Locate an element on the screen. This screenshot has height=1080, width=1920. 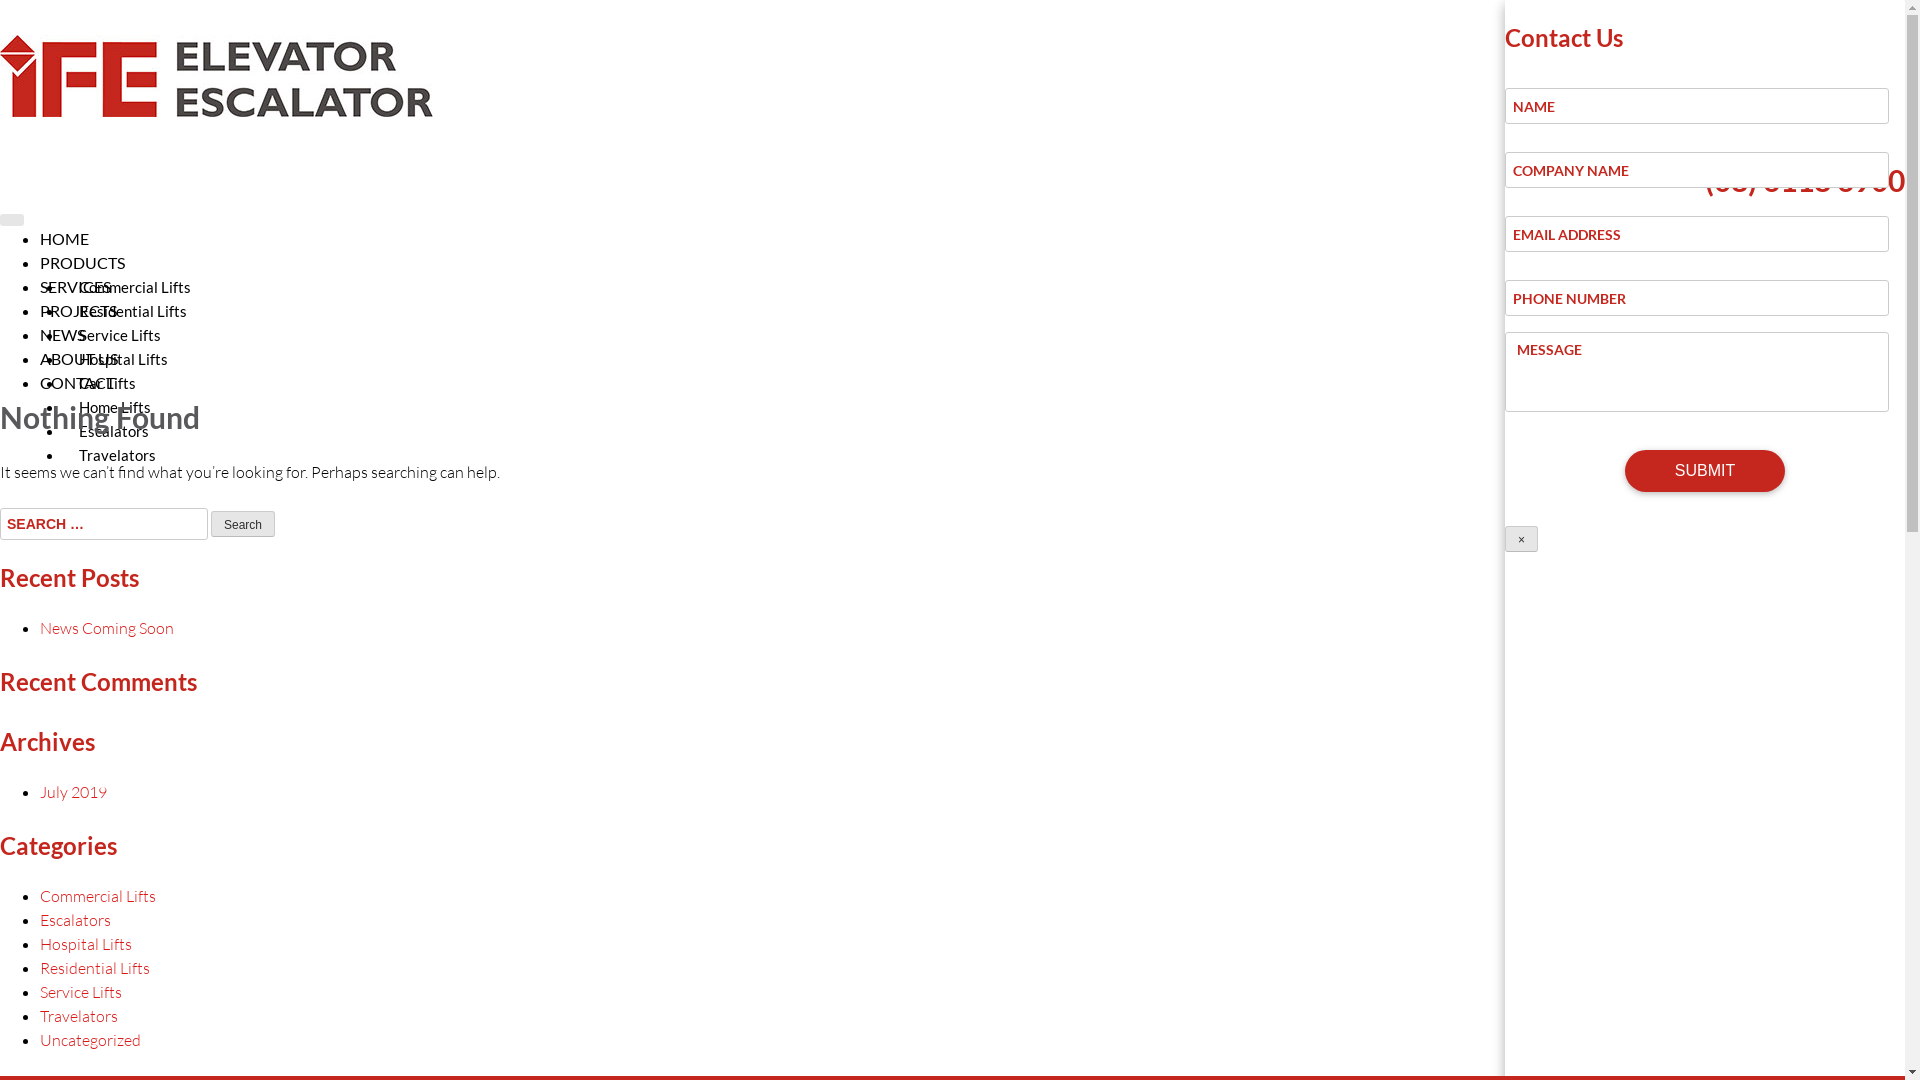
Hospital Lifts is located at coordinates (86, 944).